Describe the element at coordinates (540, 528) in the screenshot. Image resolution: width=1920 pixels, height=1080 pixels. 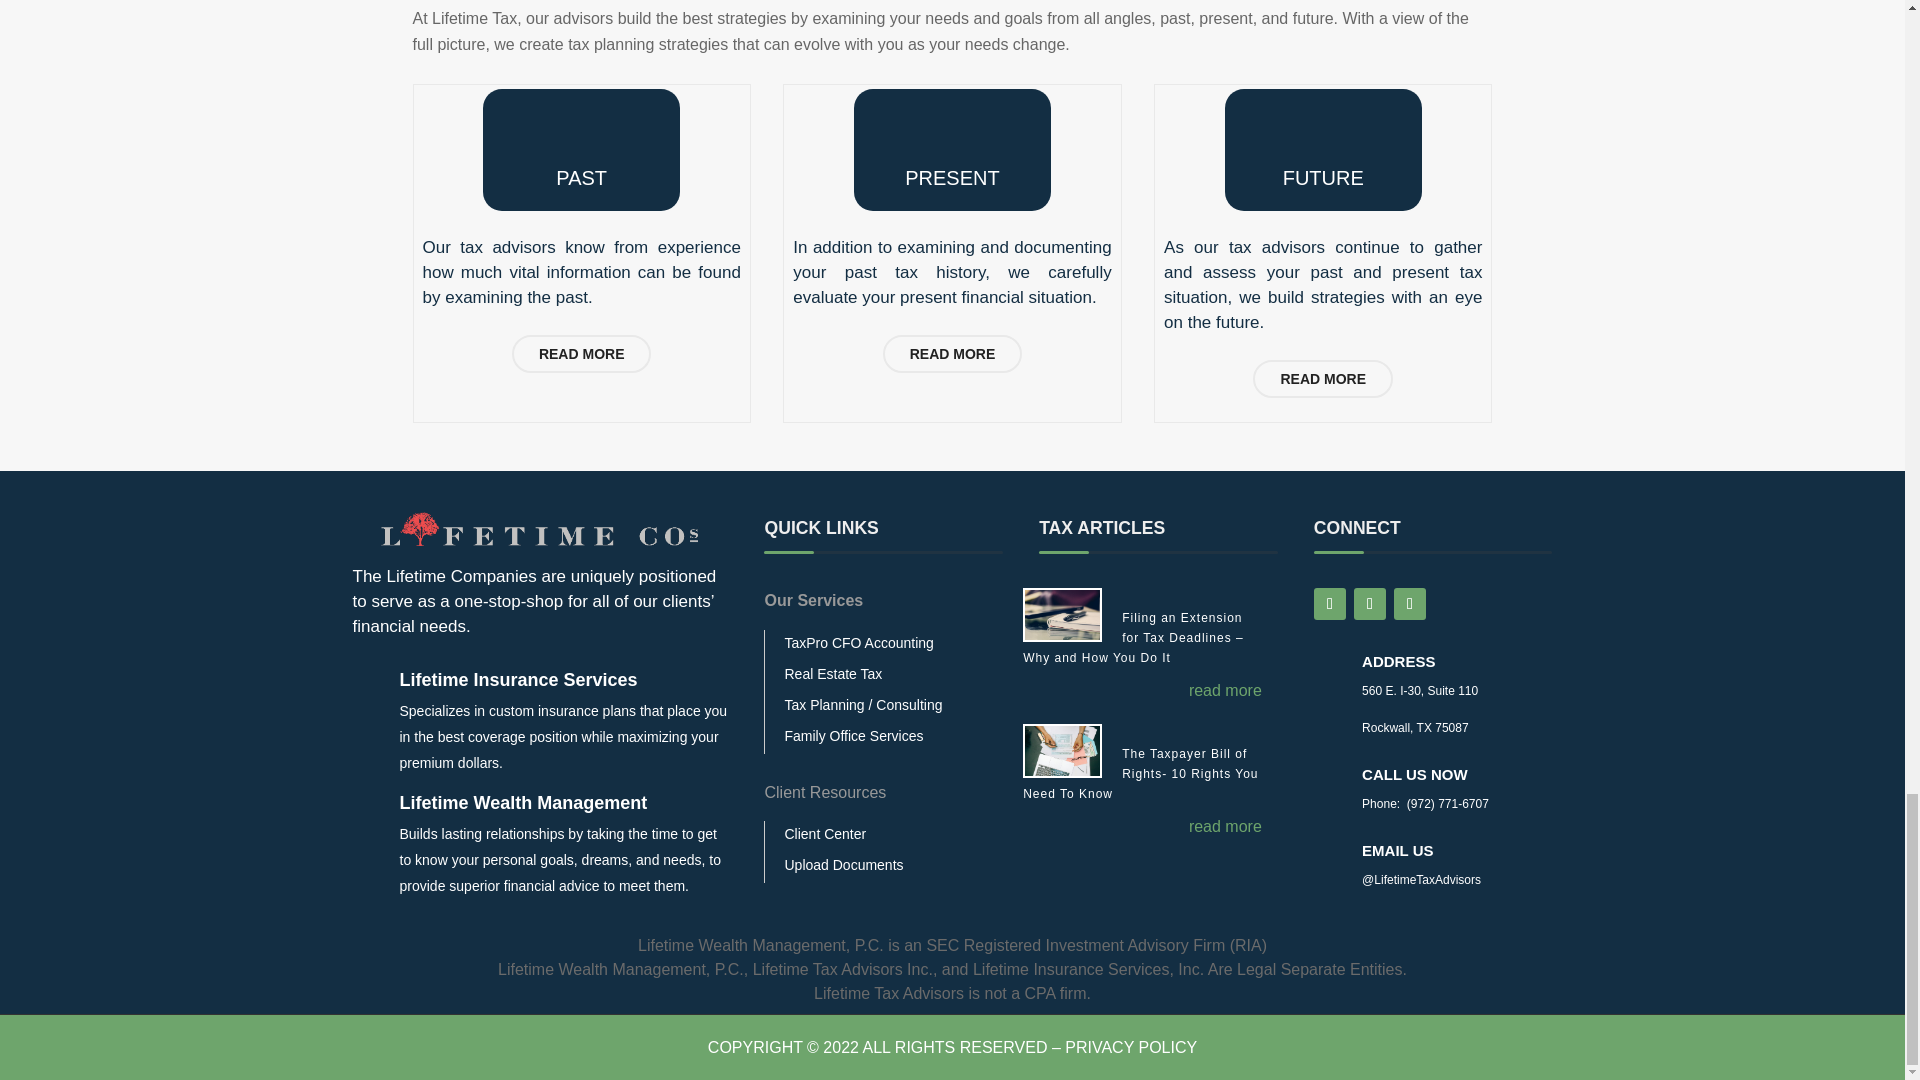
I see `Lifetime Cos Alt` at that location.